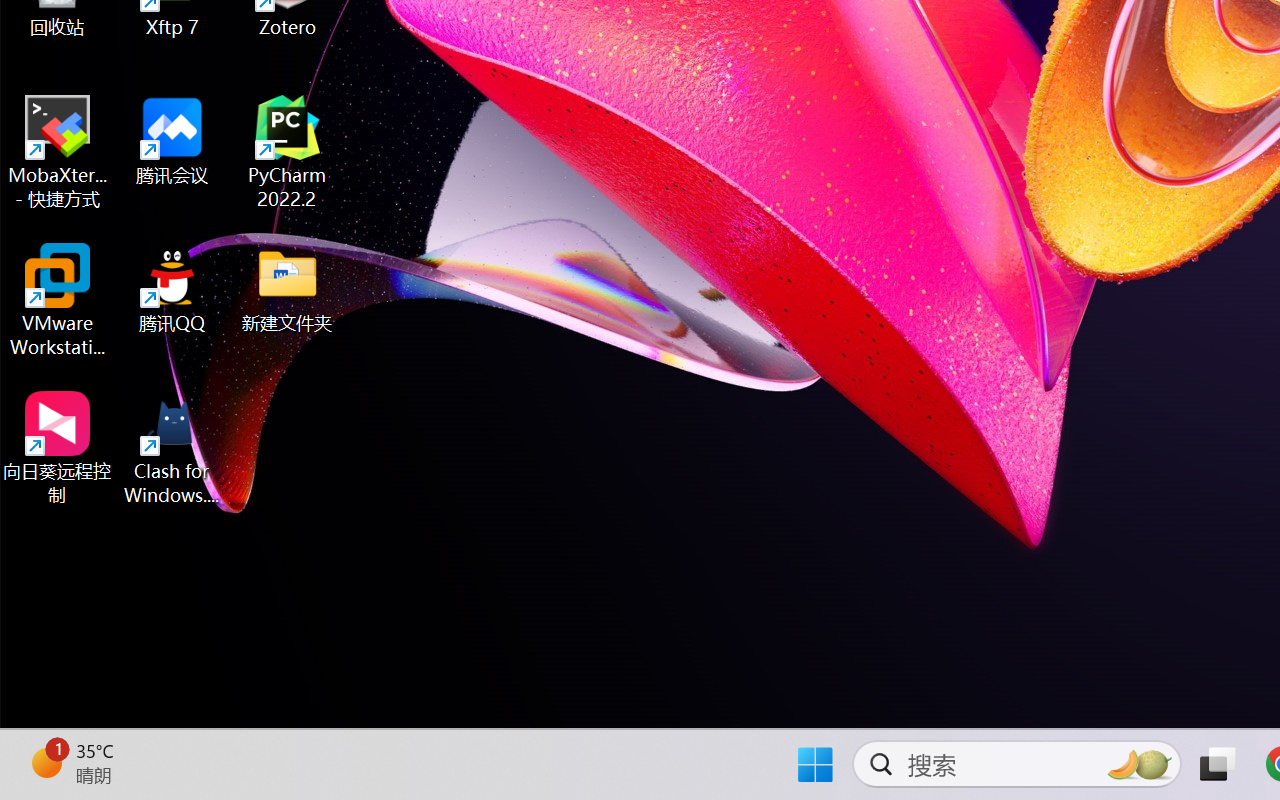  What do you see at coordinates (288, 152) in the screenshot?
I see `PyCharm 2022.2` at bounding box center [288, 152].